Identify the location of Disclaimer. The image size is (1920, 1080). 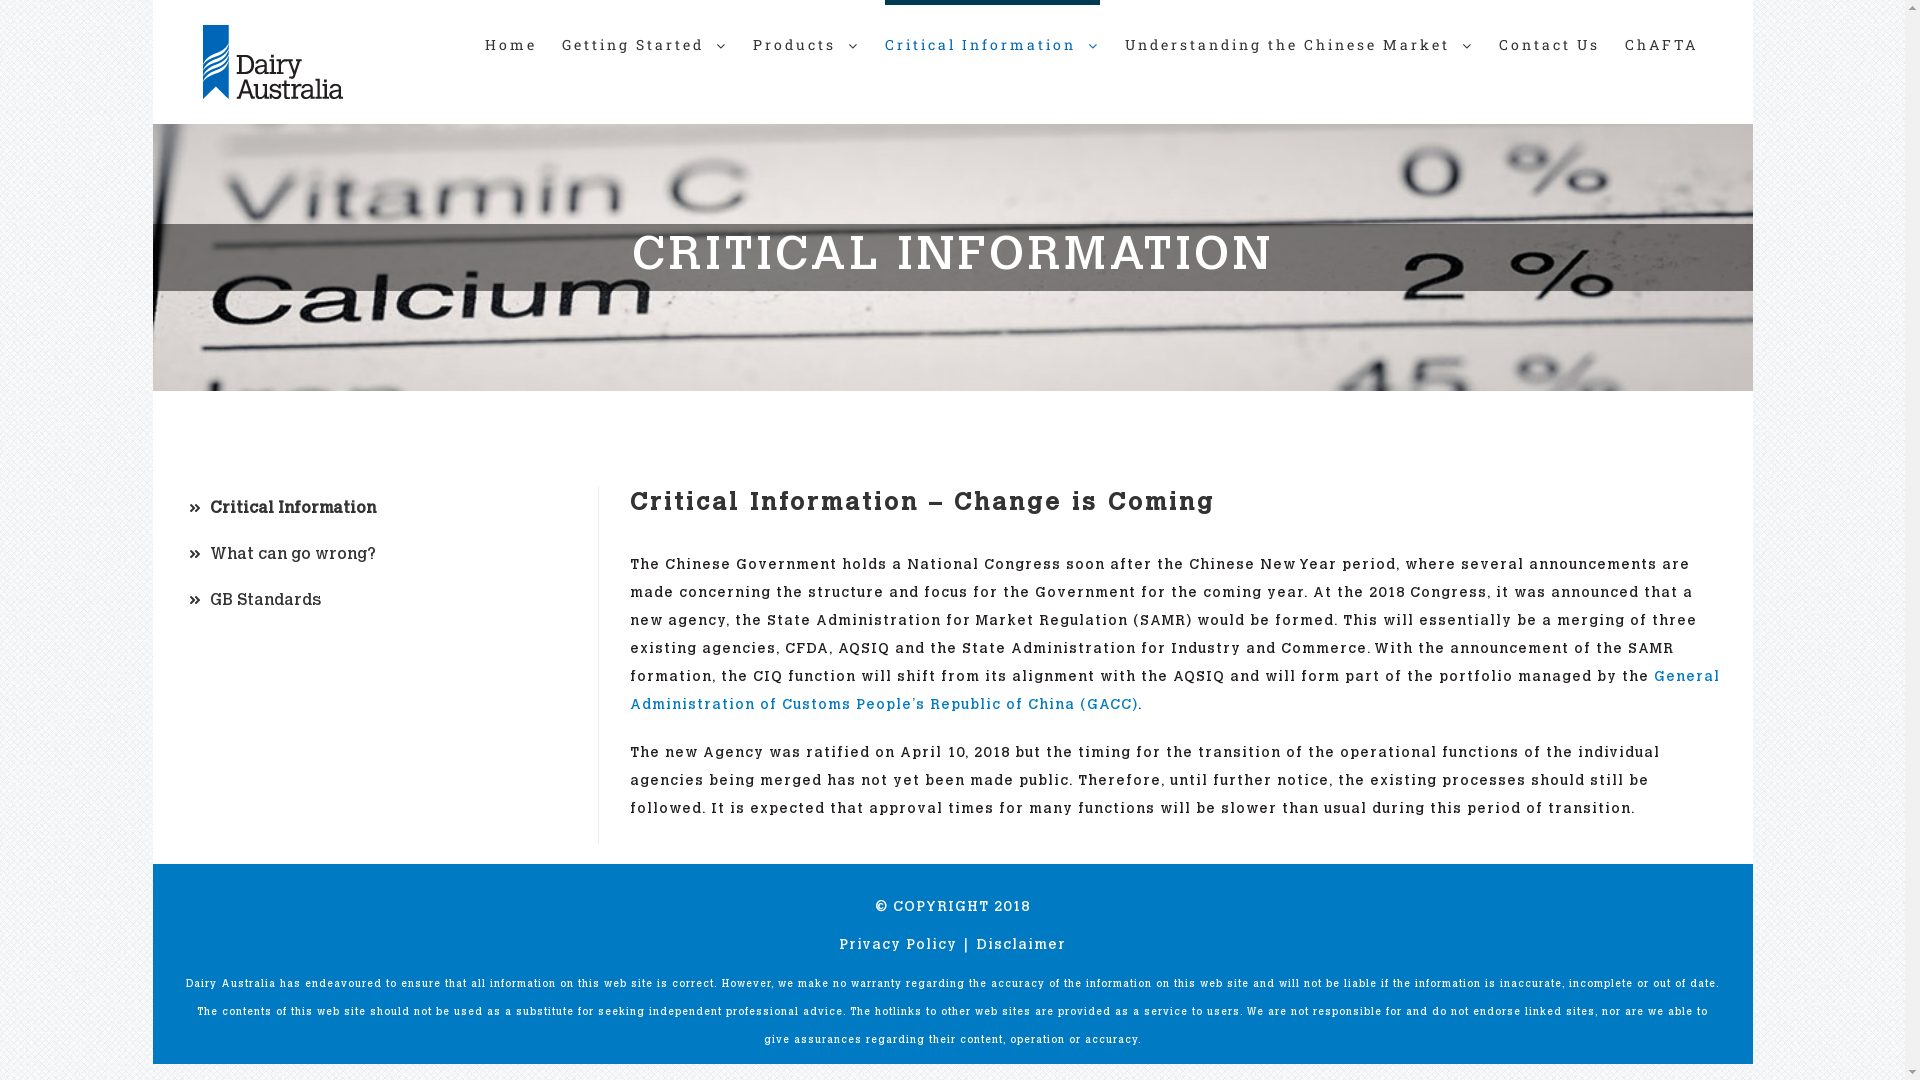
(1021, 946).